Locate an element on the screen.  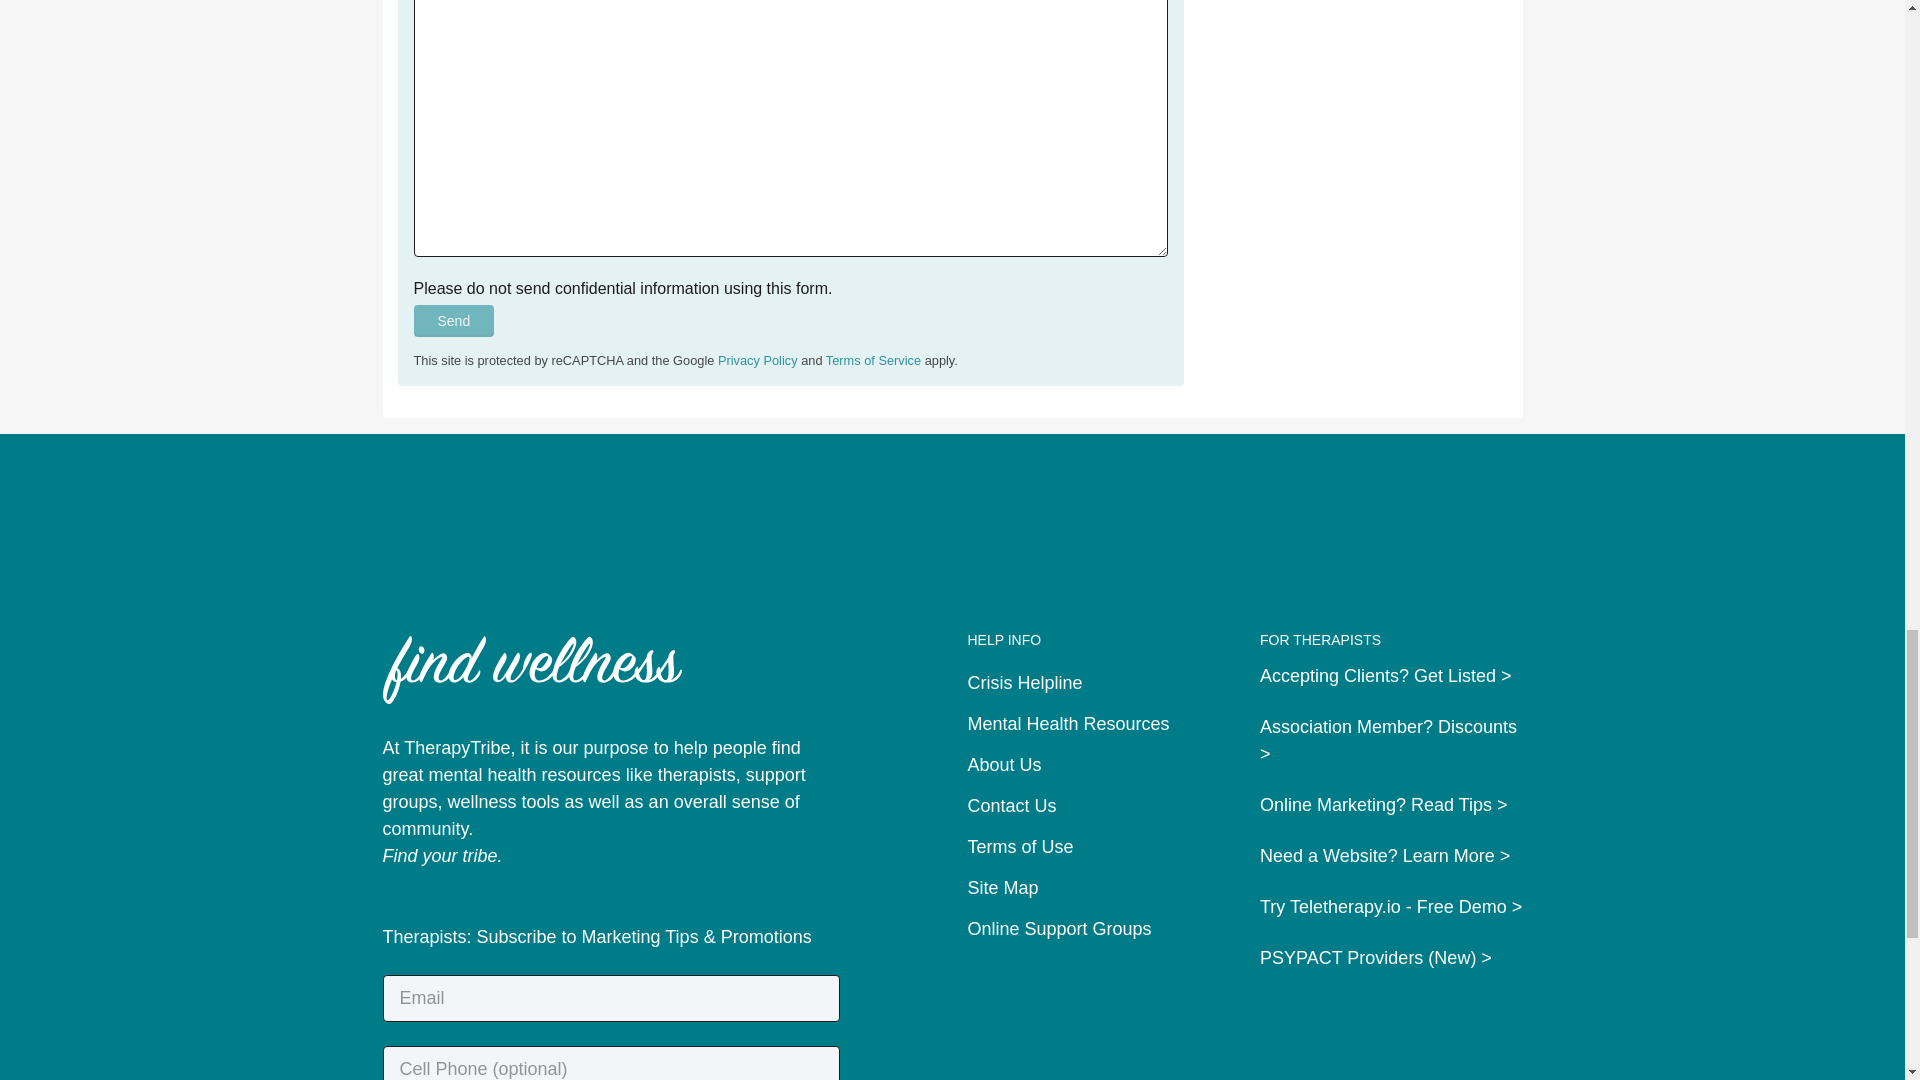
Send is located at coordinates (454, 320).